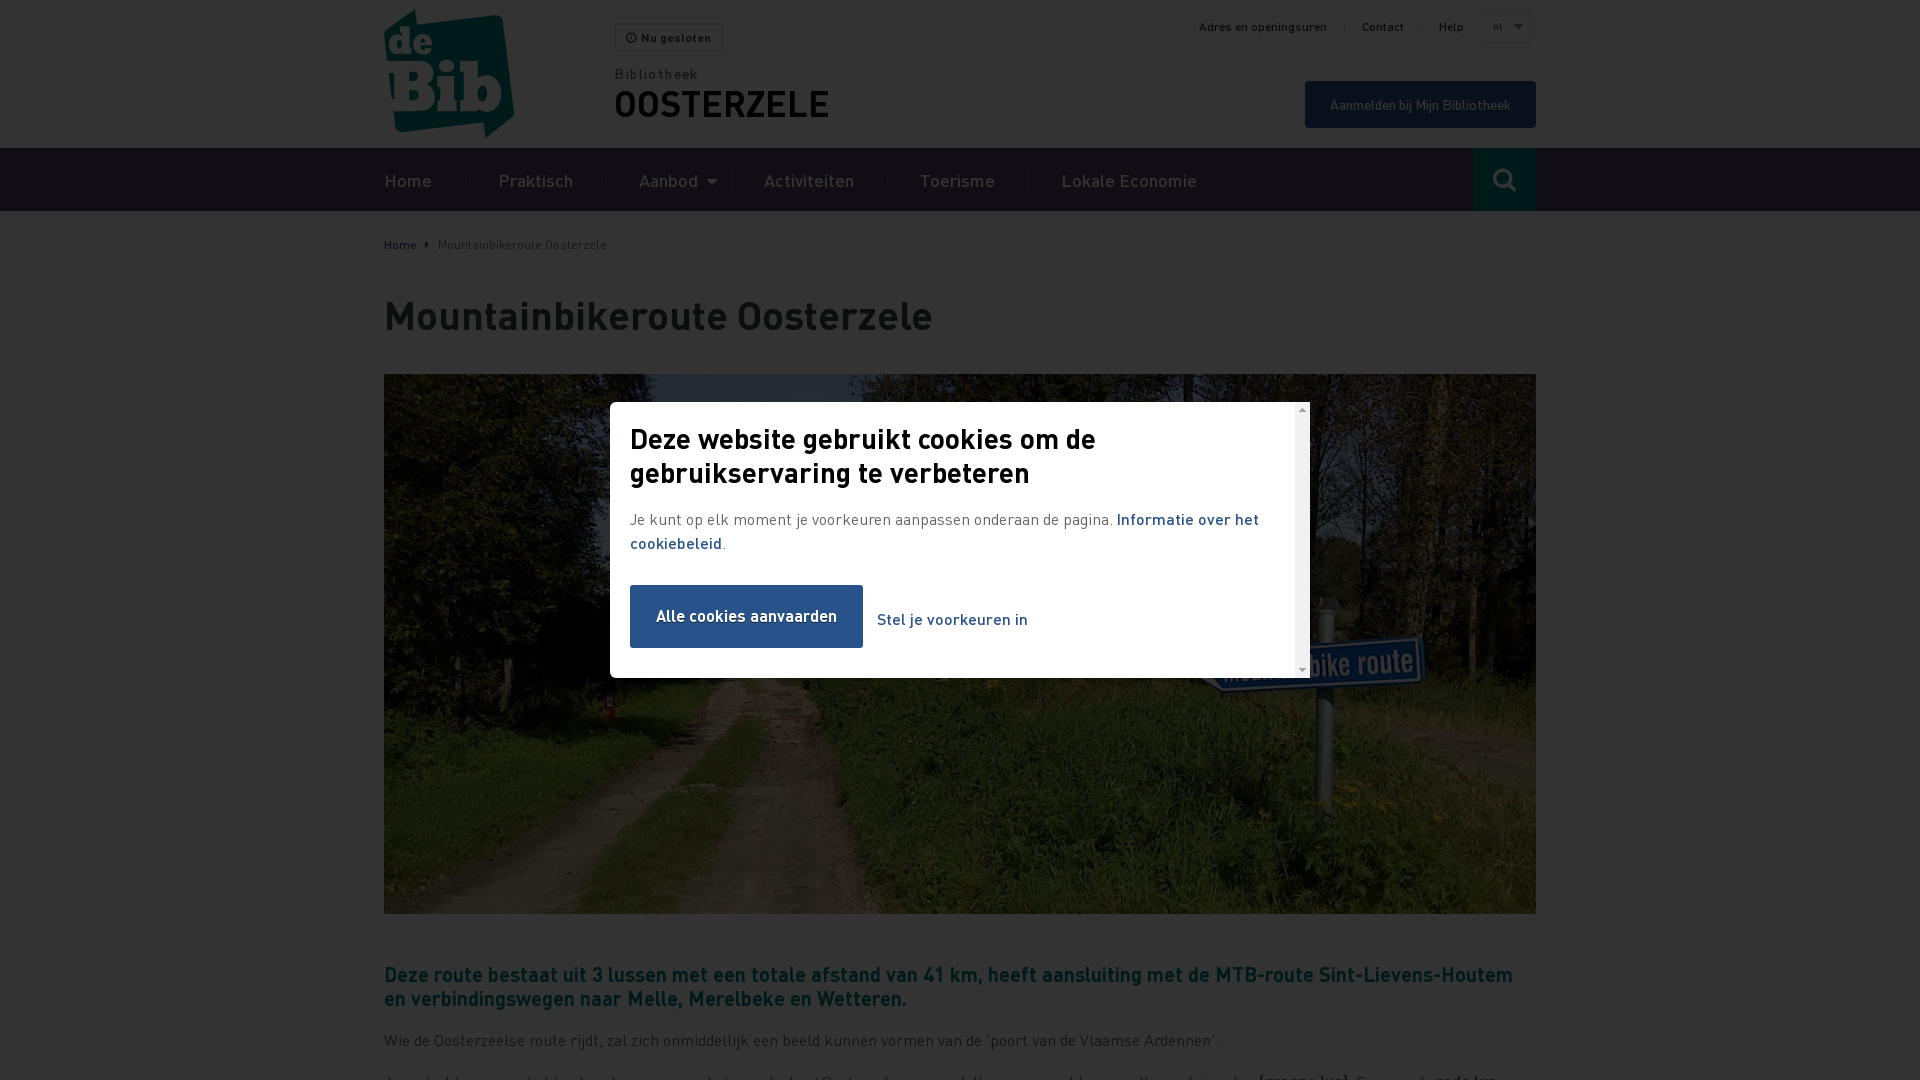 The height and width of the screenshot is (1080, 1920). What do you see at coordinates (1263, 27) in the screenshot?
I see `Adres en openingsuren` at bounding box center [1263, 27].